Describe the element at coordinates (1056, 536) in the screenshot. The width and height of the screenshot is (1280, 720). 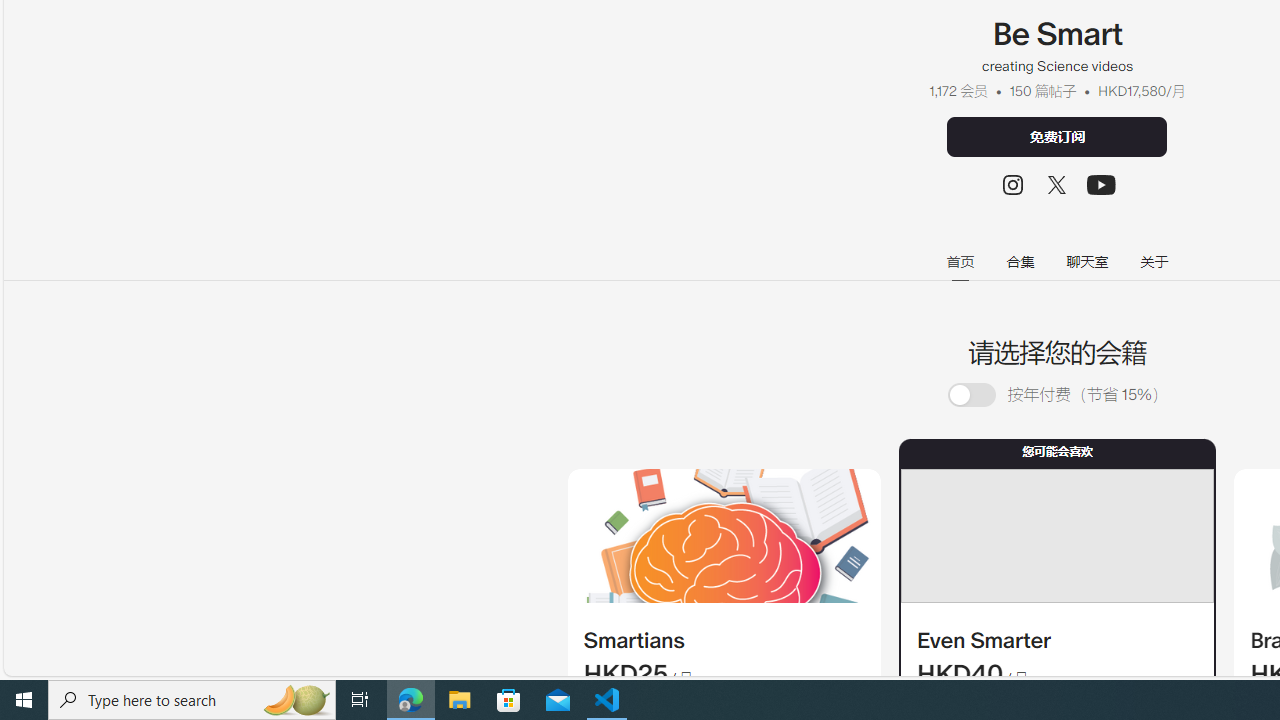
I see `Class: sc-1a2jhmw-3 djwfLg` at that location.